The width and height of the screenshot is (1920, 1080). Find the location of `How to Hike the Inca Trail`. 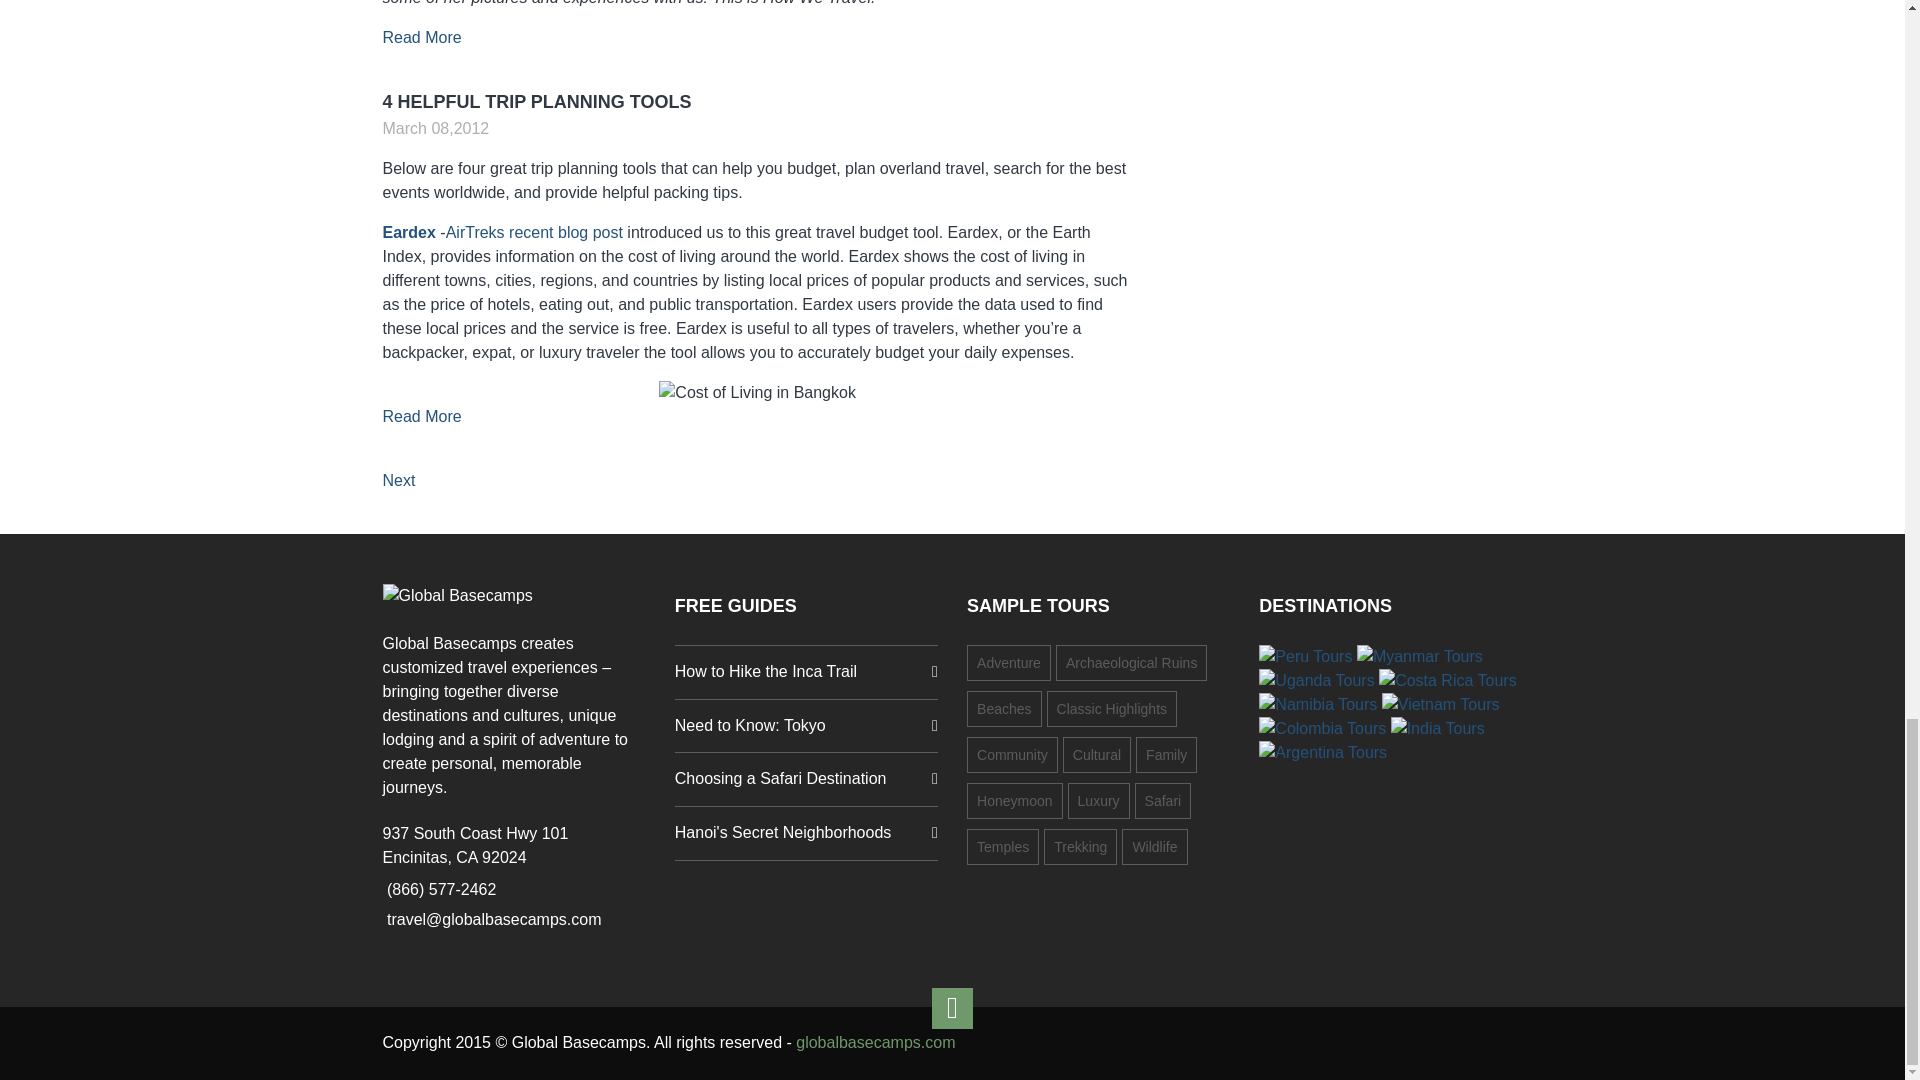

How to Hike the Inca Trail is located at coordinates (806, 672).